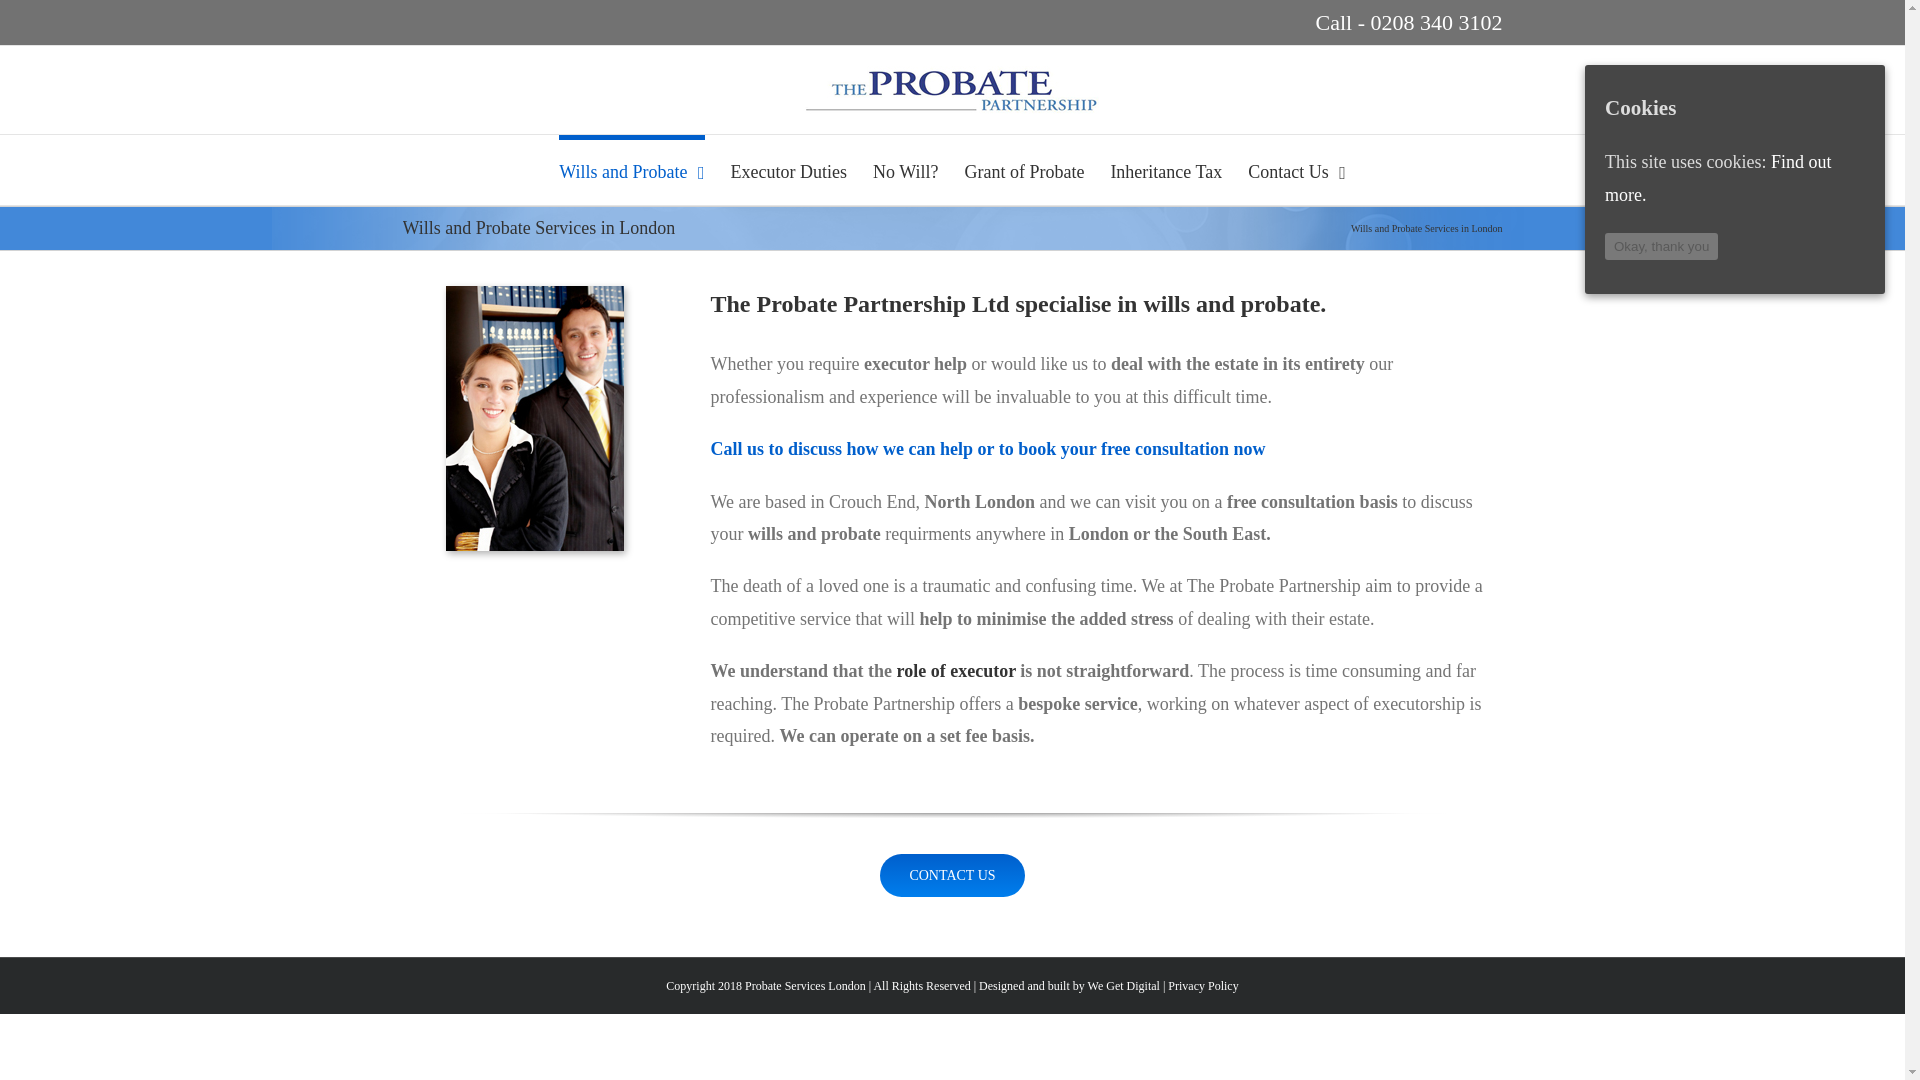  Describe the element at coordinates (1202, 985) in the screenshot. I see `Privacy Policy` at that location.